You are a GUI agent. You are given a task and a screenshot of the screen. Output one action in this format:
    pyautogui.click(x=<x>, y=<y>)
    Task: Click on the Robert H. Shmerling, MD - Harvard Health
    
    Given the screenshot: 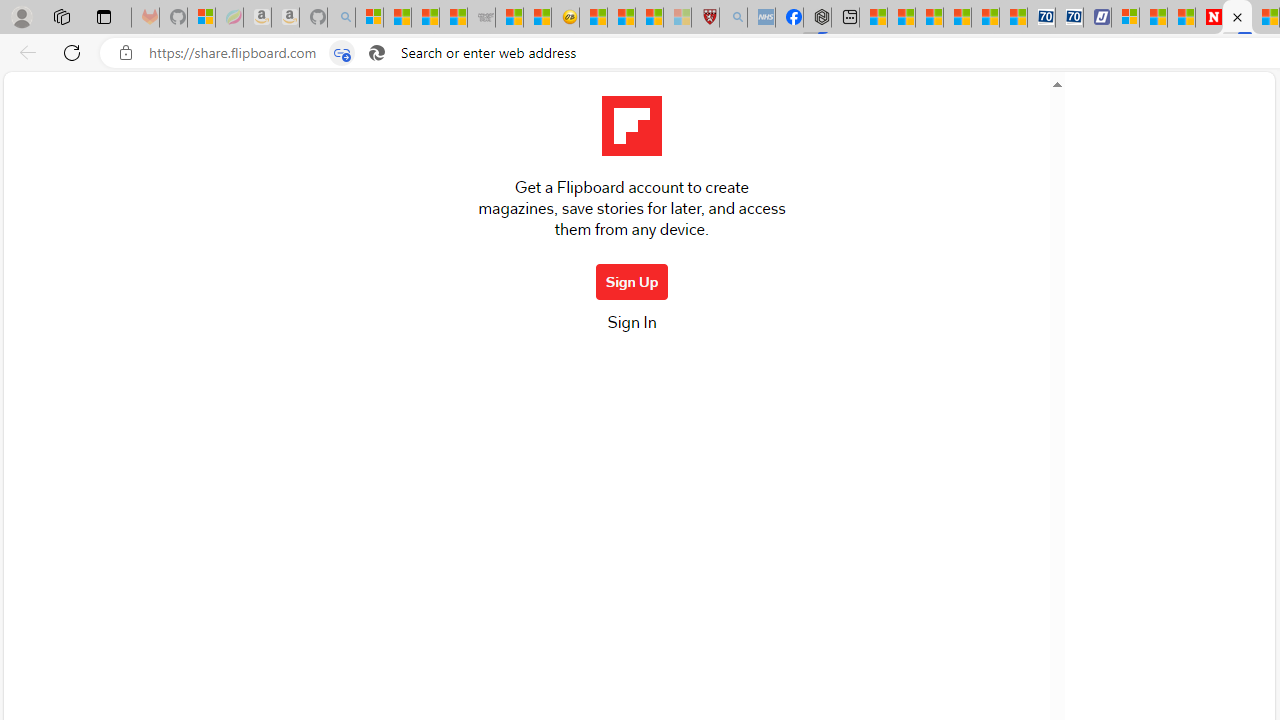 What is the action you would take?
    pyautogui.click(x=706, y=18)
    